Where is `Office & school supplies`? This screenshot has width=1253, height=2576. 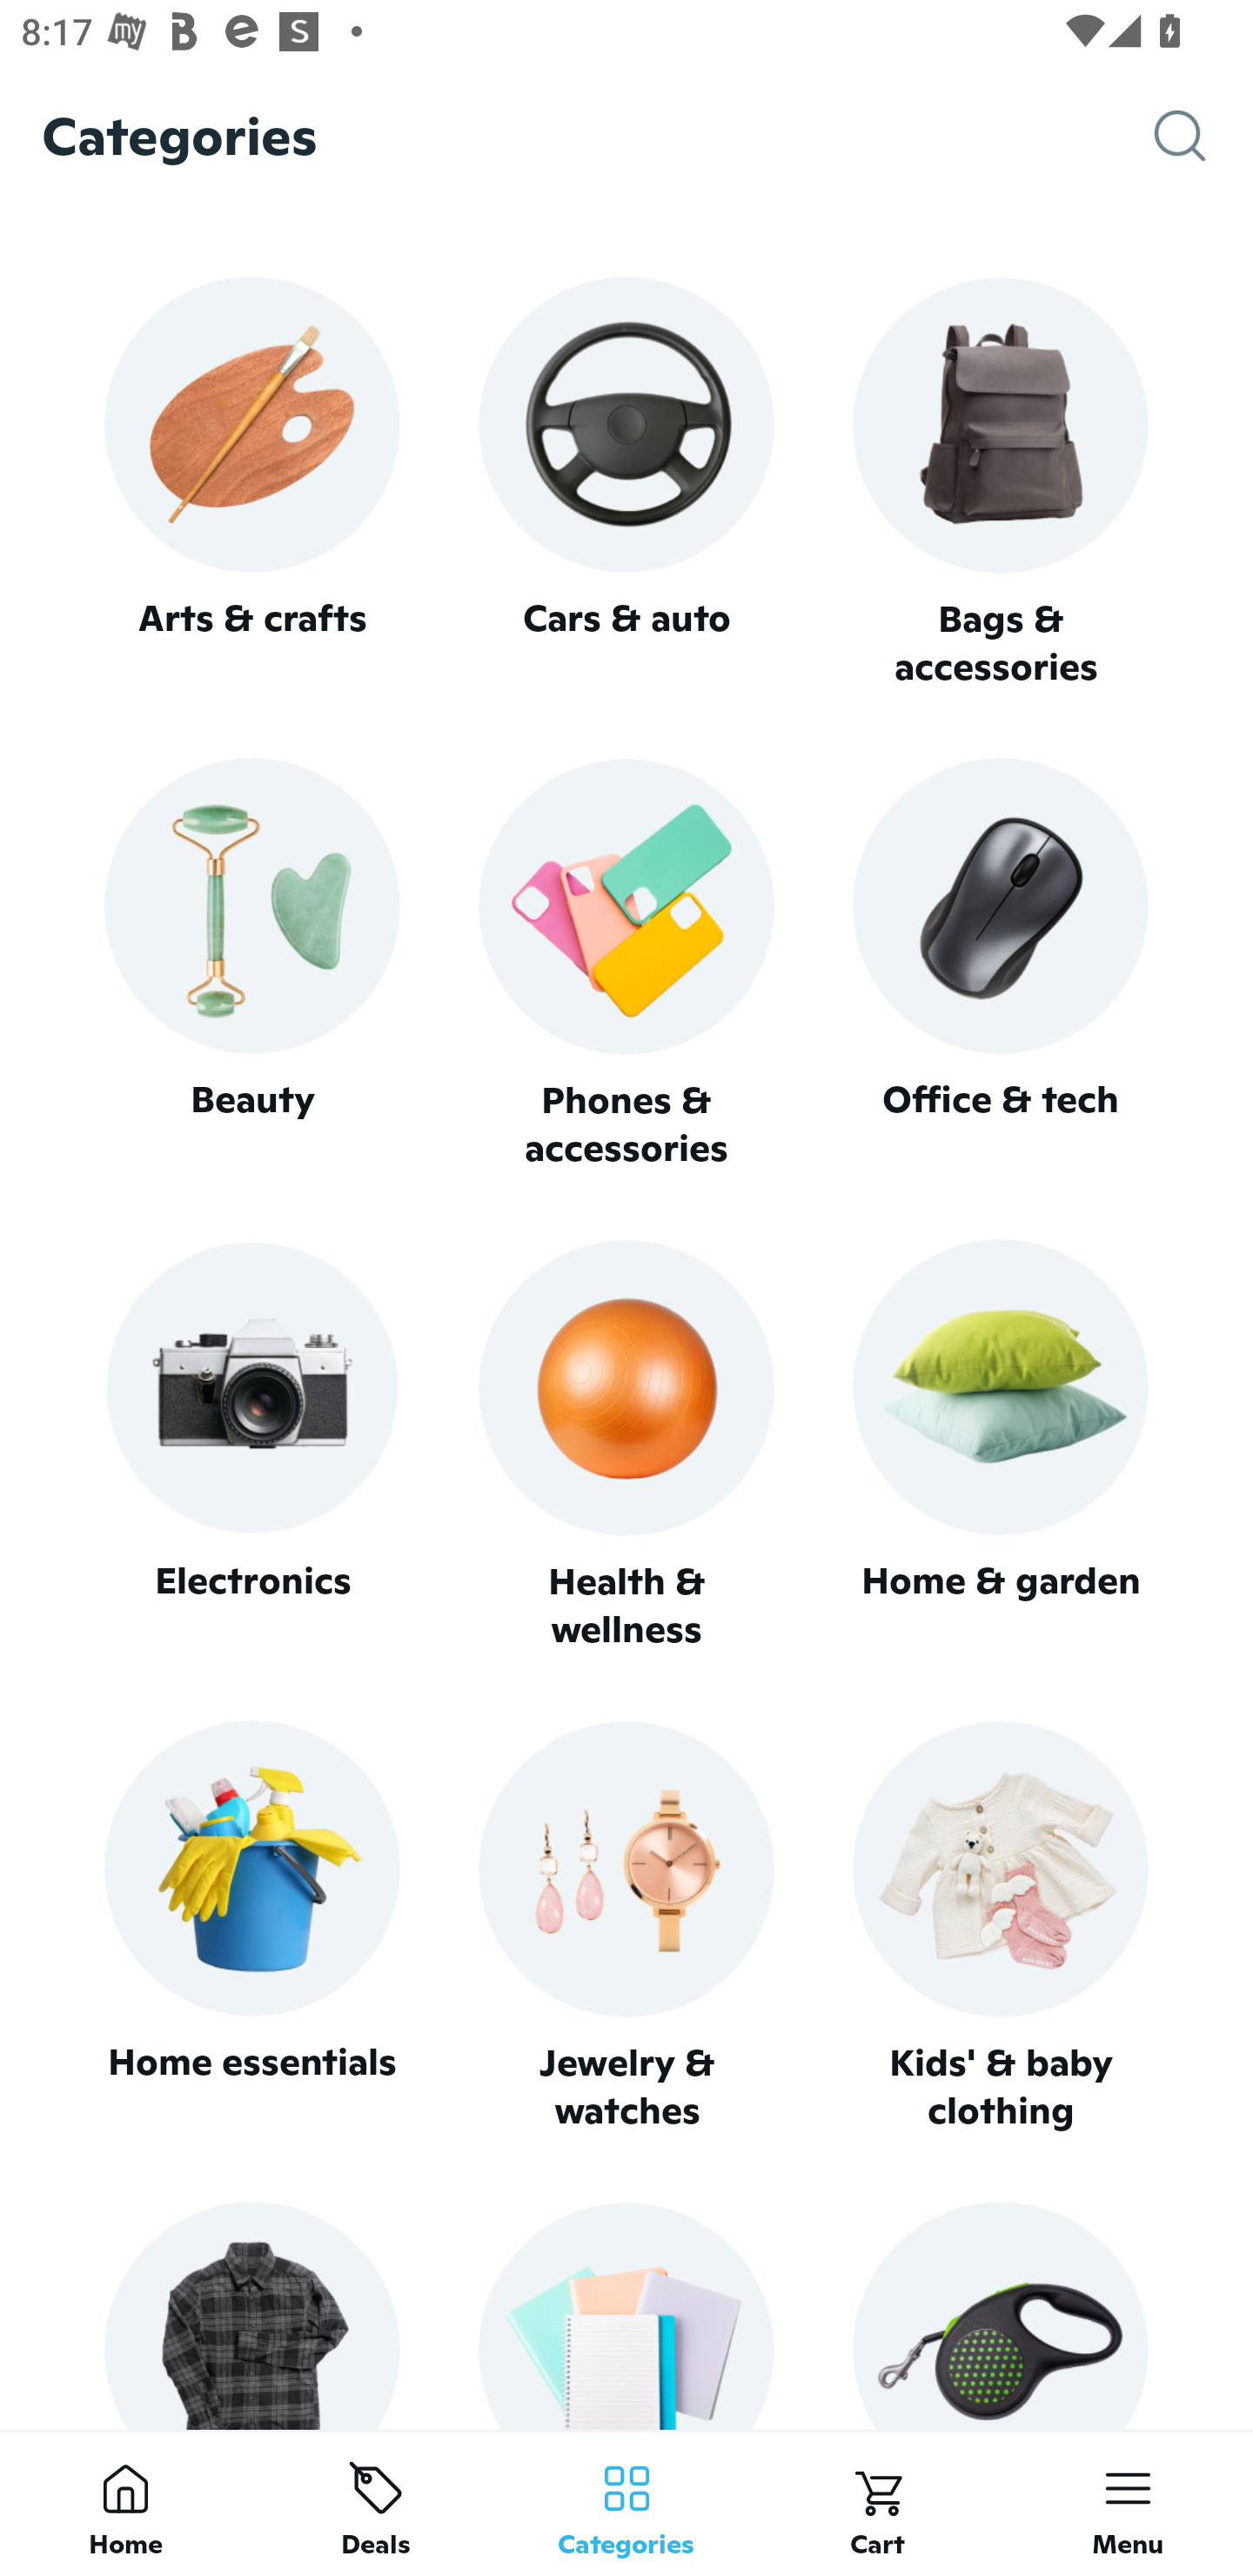
Office & school supplies is located at coordinates (626, 2315).